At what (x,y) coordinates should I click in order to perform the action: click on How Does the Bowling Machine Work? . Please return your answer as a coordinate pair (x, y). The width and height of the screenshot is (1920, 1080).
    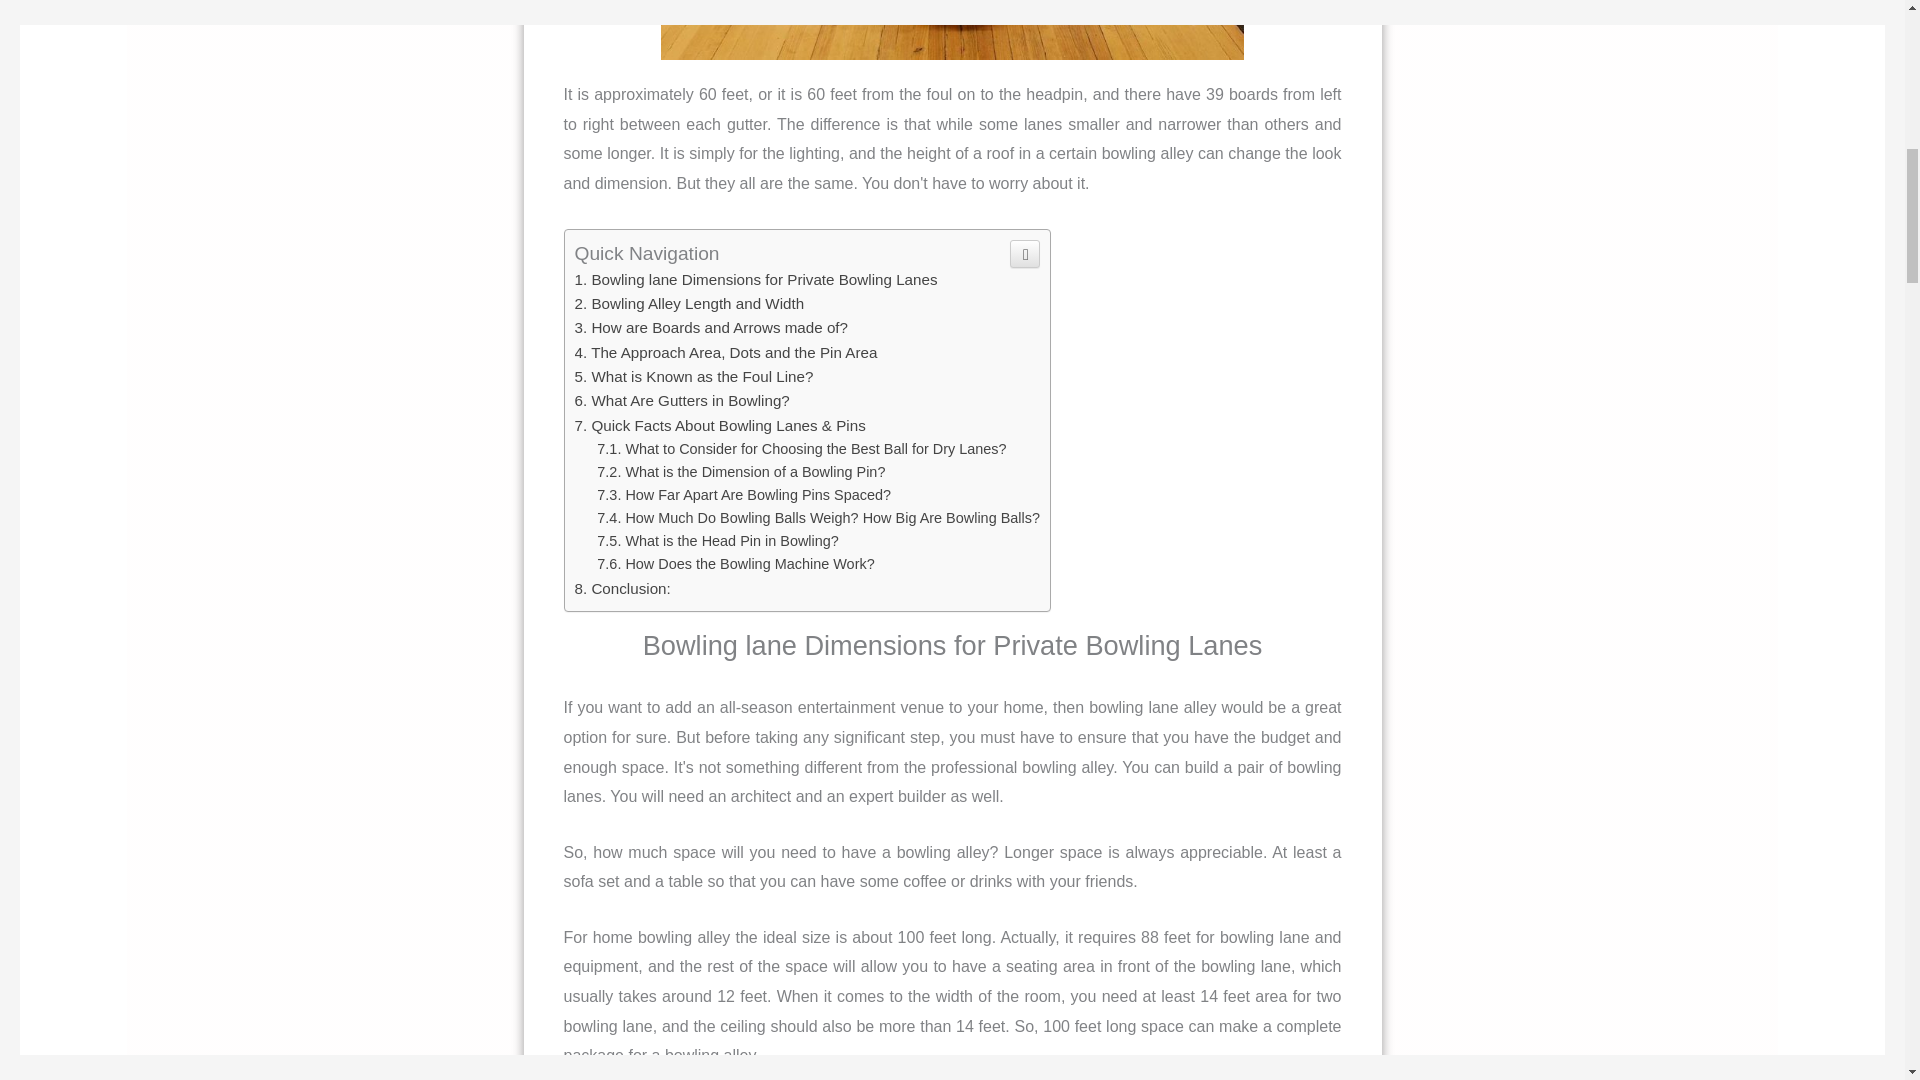
    Looking at the image, I should click on (735, 564).